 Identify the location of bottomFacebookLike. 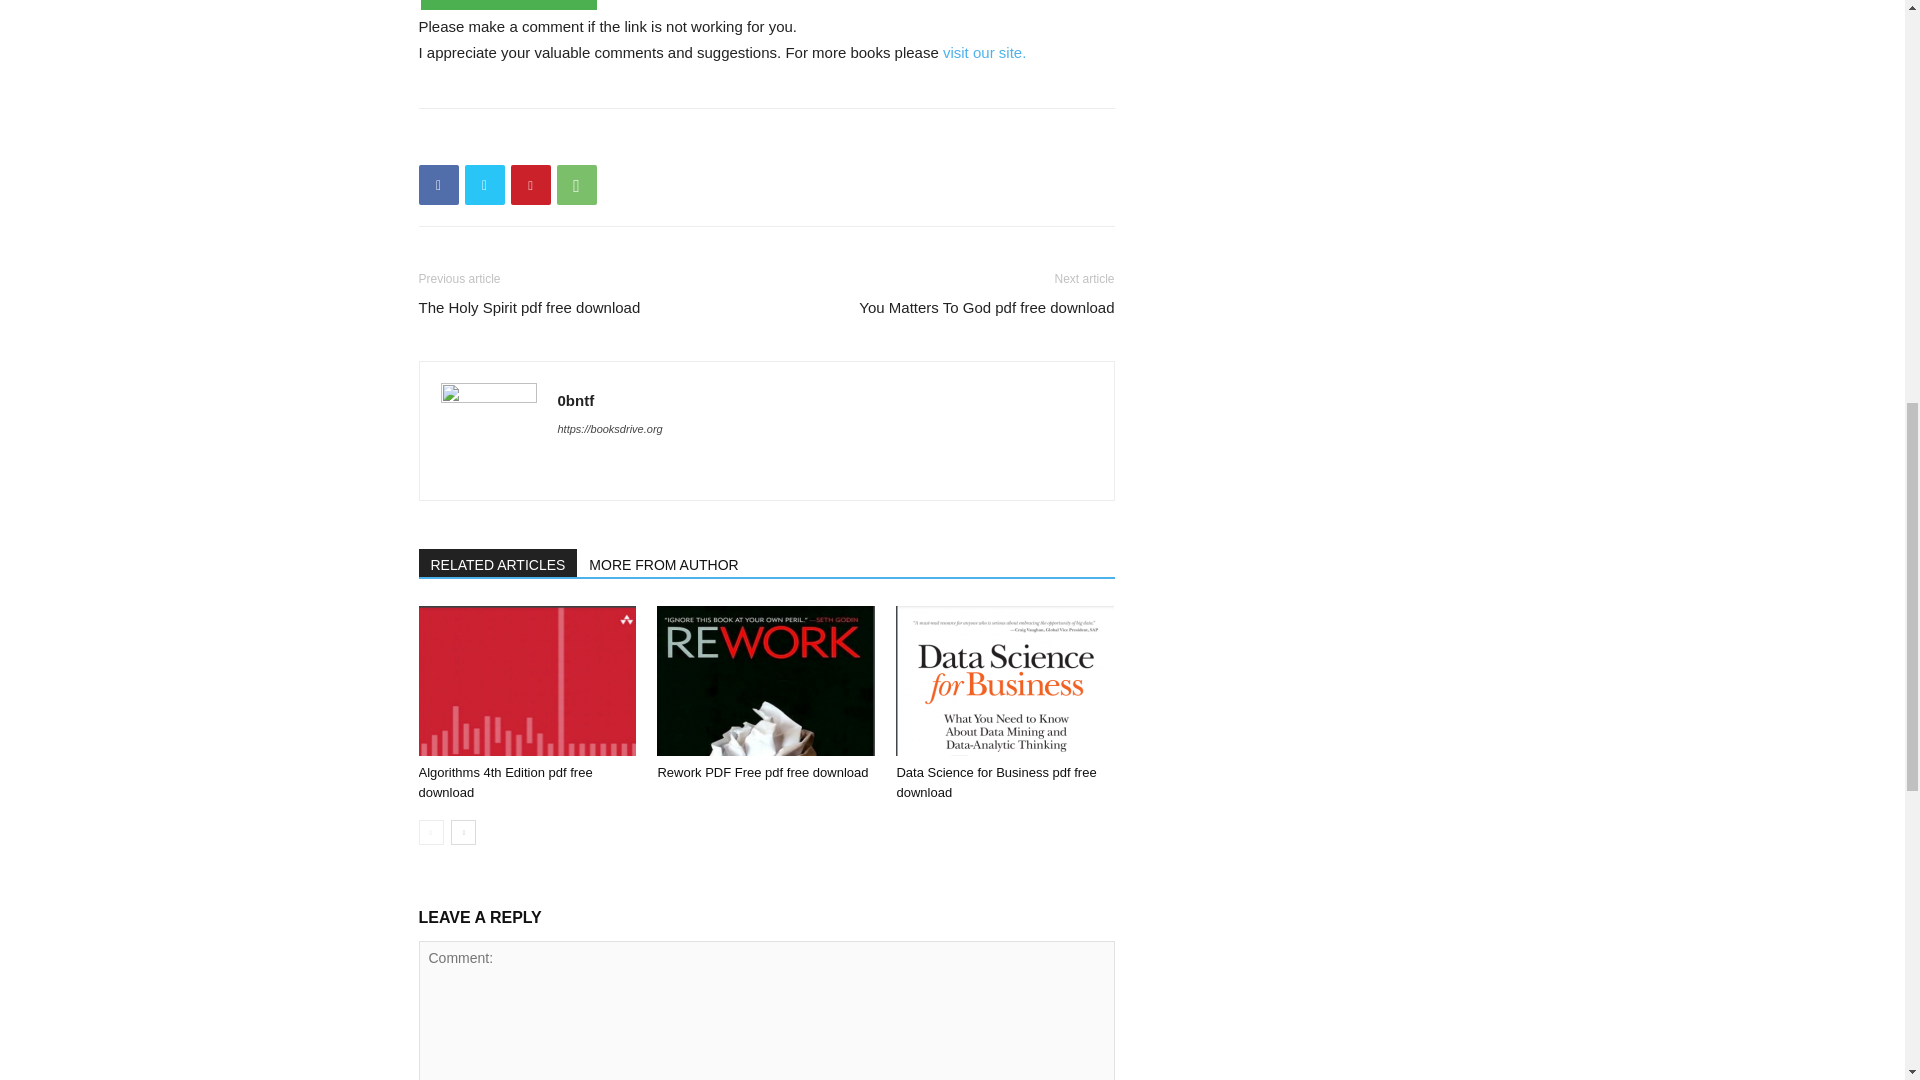
(568, 140).